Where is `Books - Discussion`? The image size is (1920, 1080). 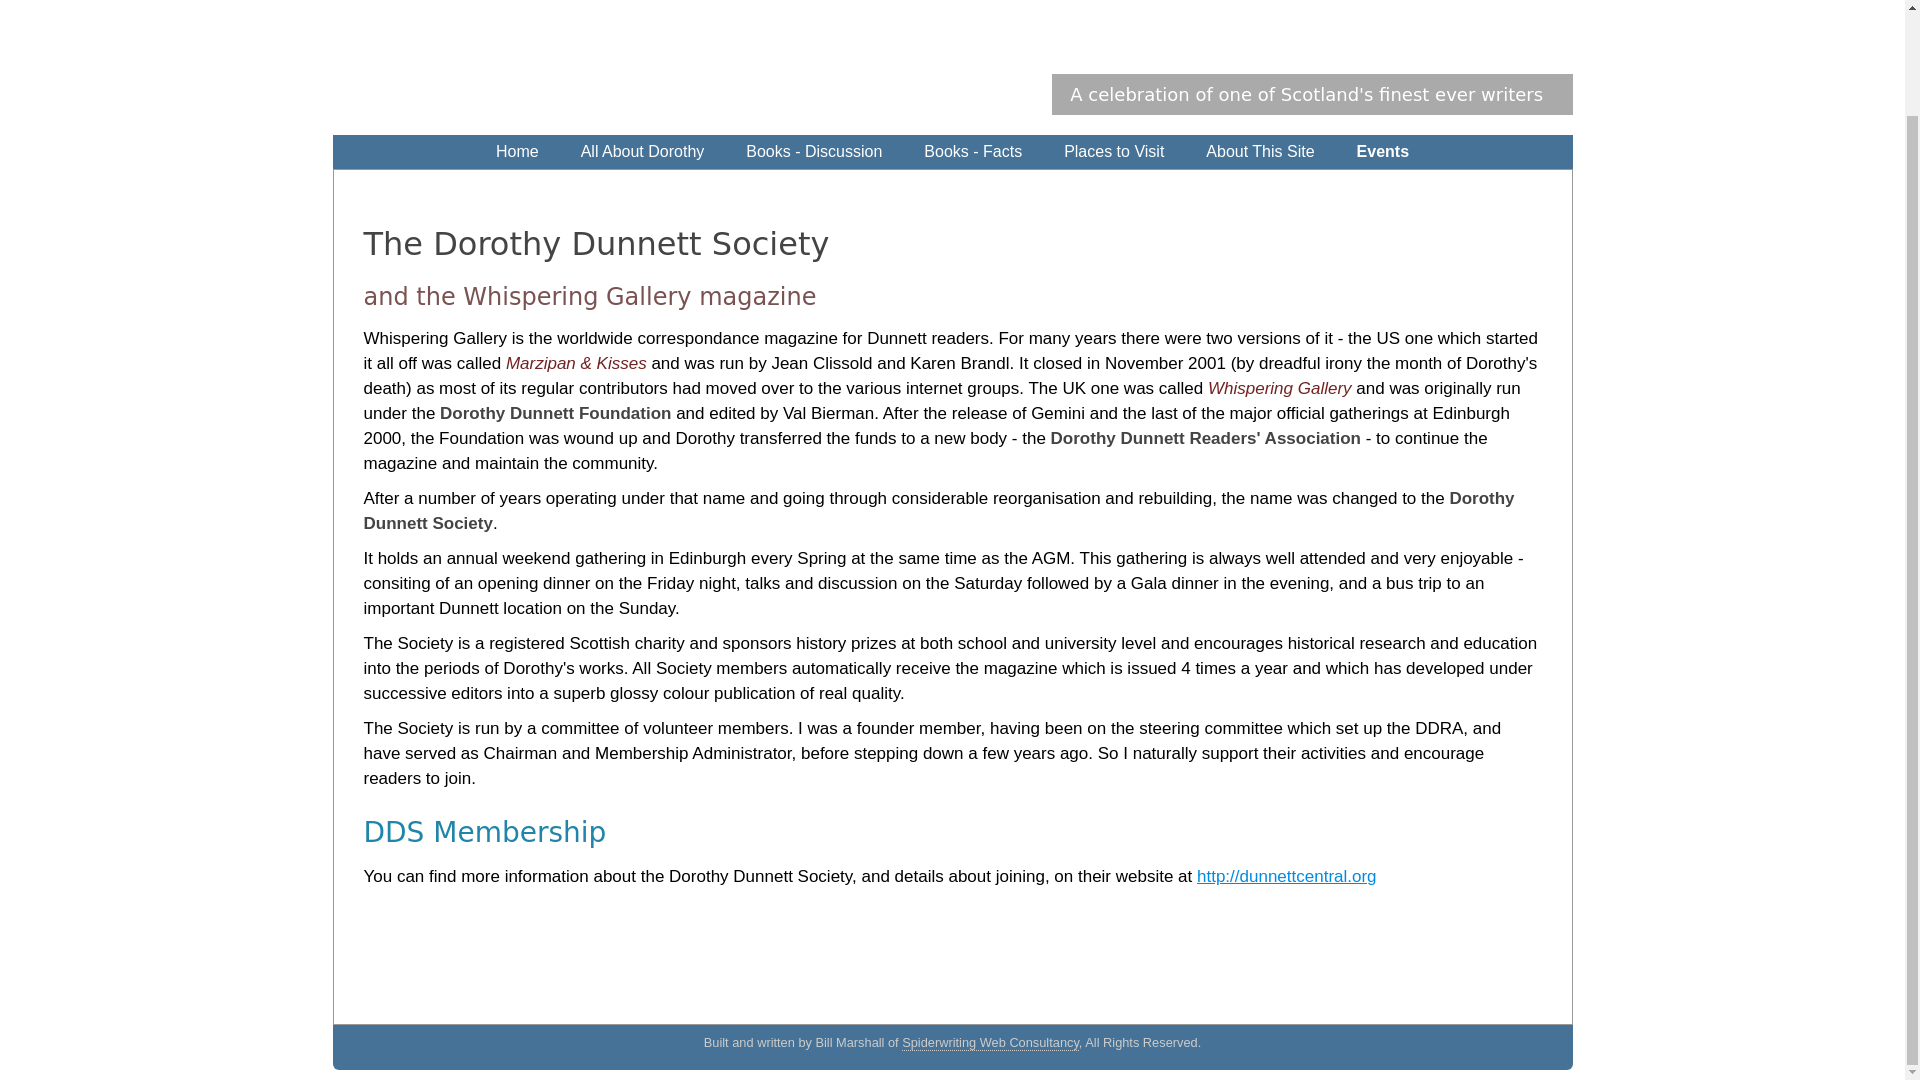 Books - Discussion is located at coordinates (814, 152).